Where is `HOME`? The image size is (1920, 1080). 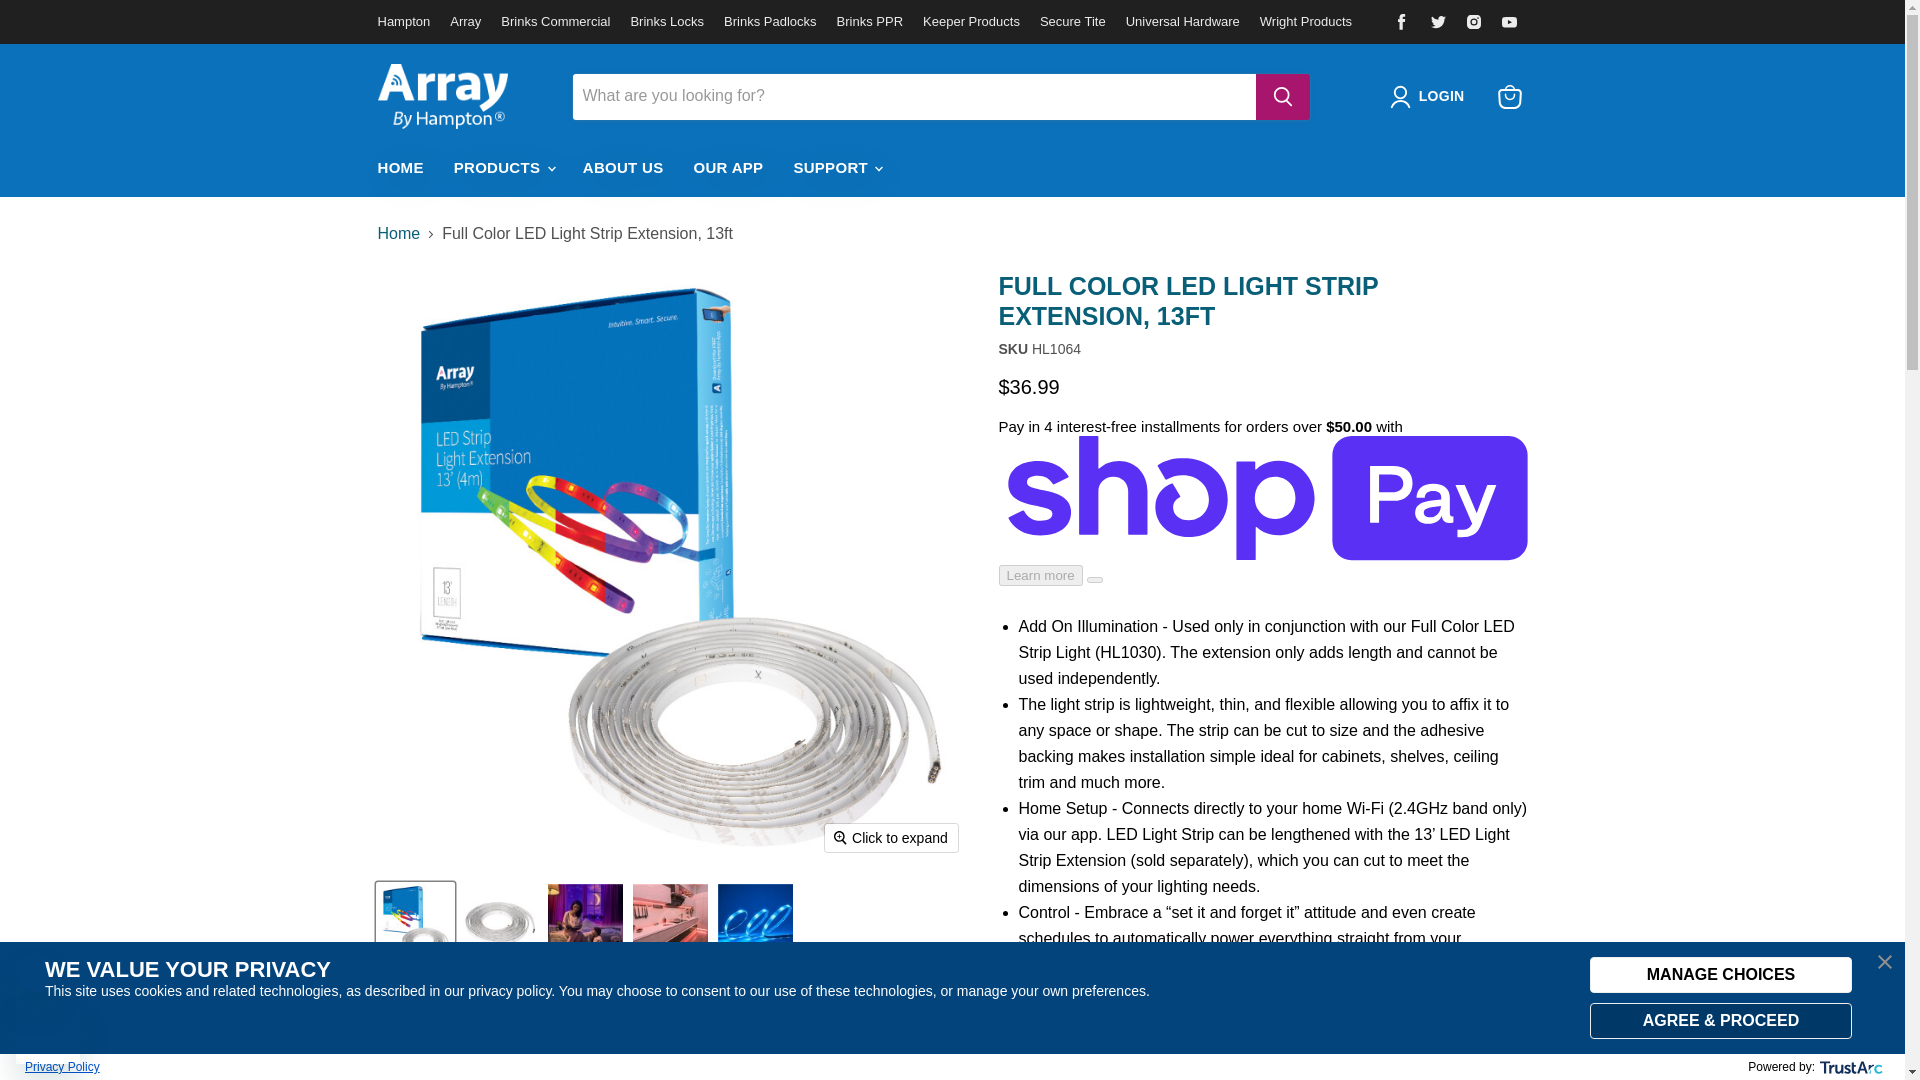 HOME is located at coordinates (400, 168).